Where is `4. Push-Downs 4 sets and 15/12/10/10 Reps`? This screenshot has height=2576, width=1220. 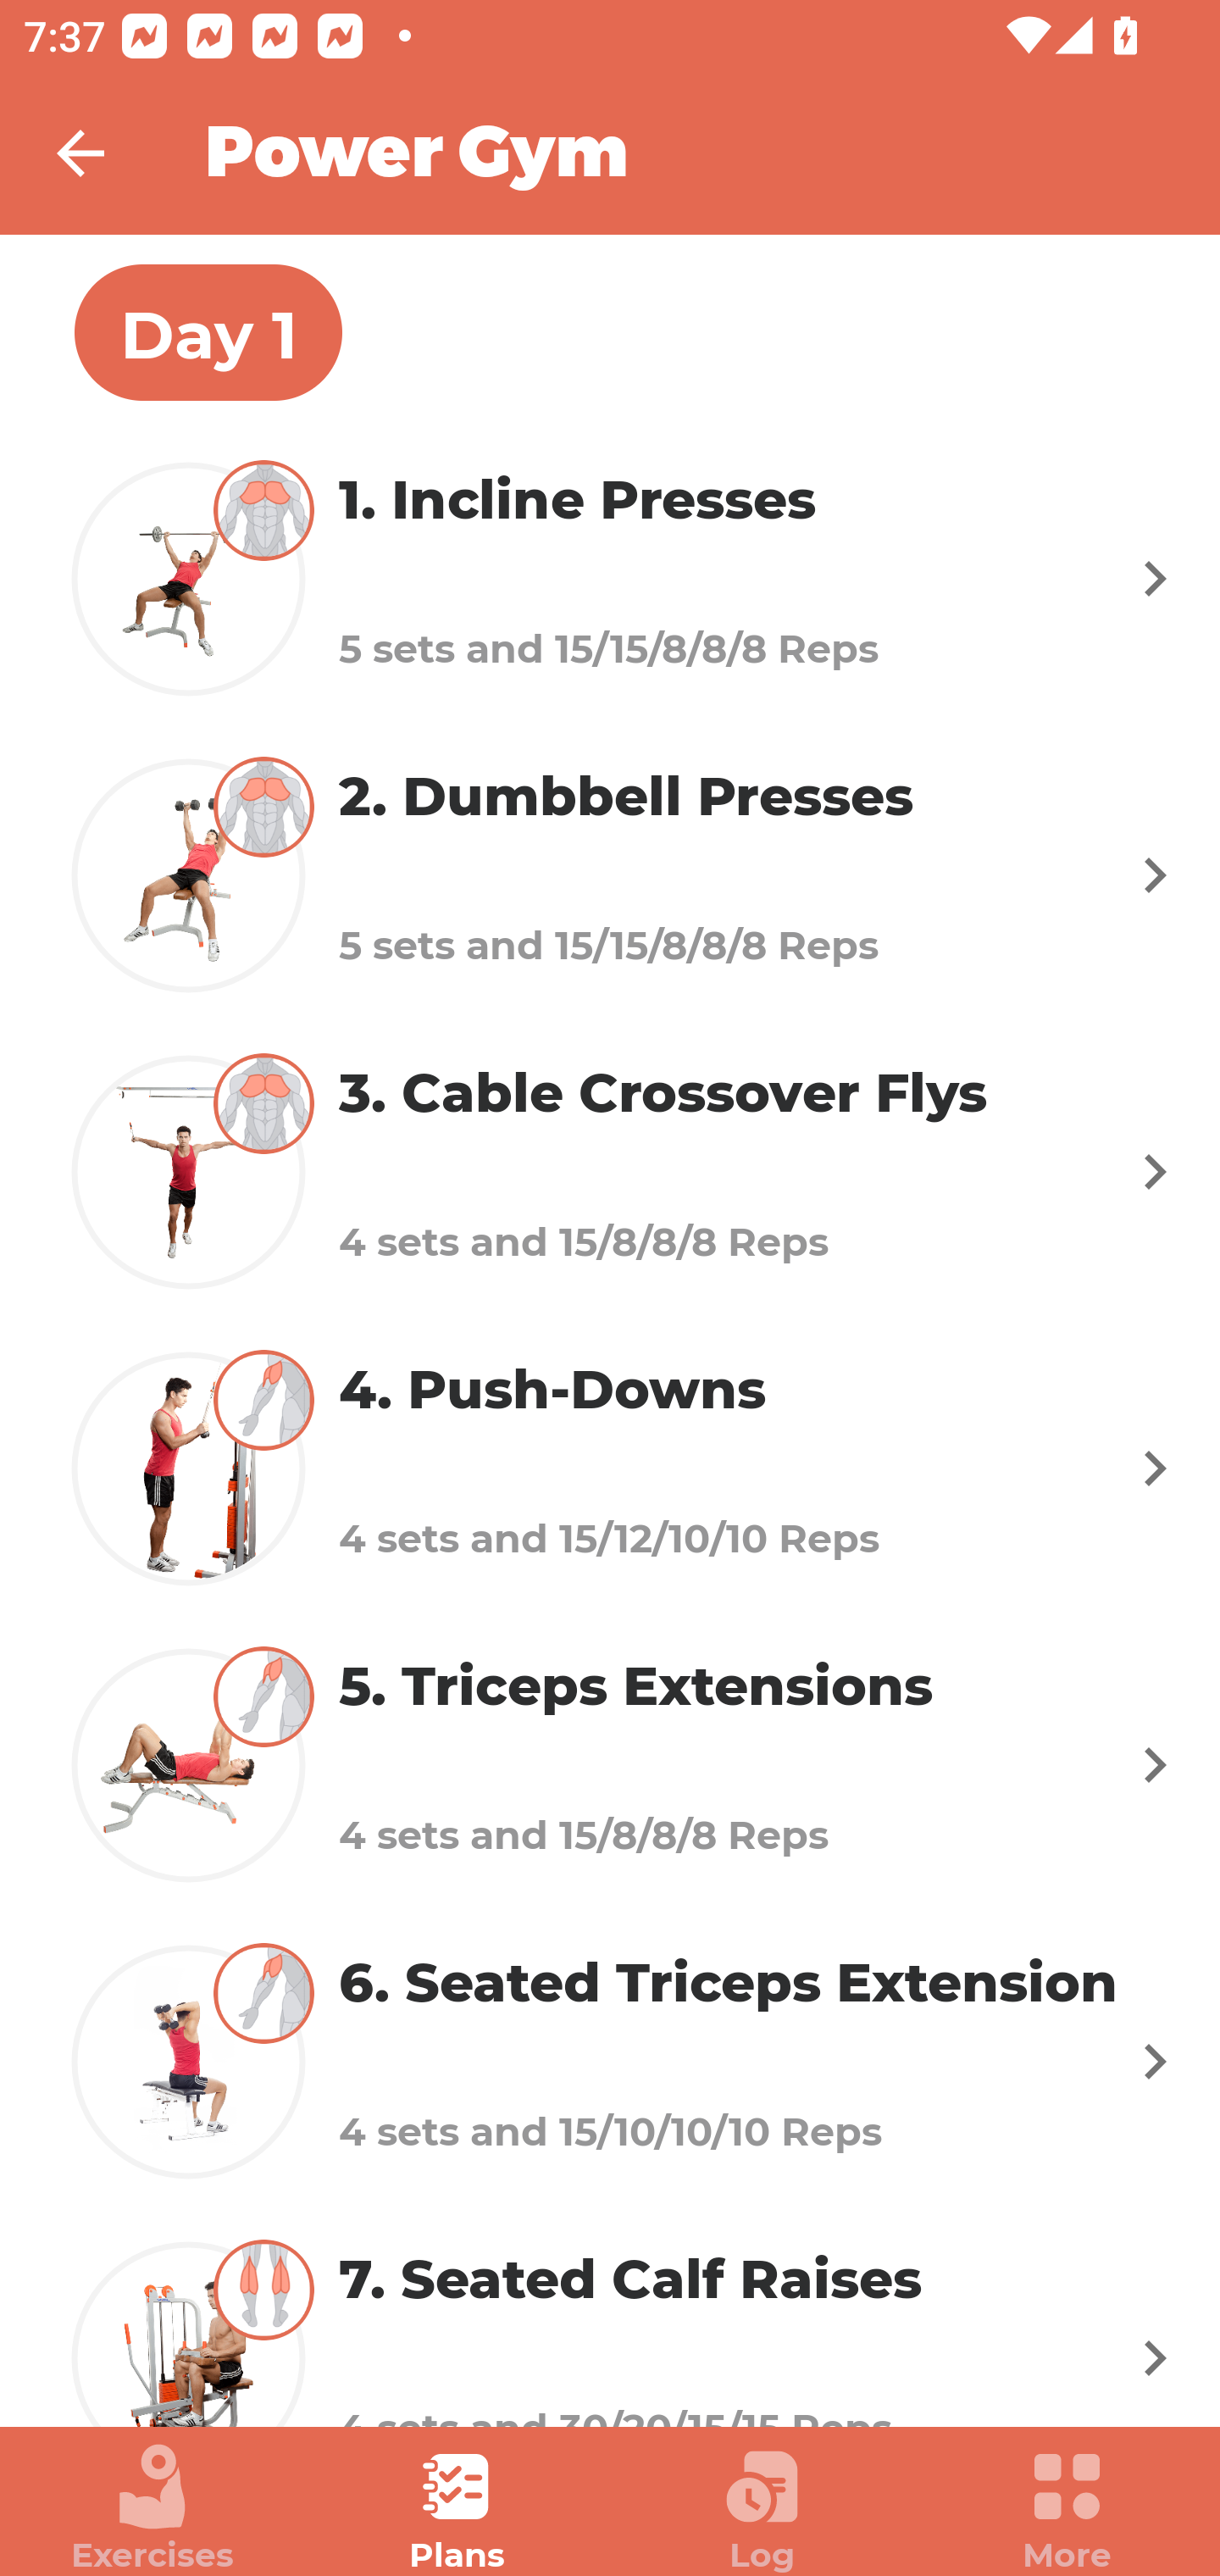 4. Push-Downs 4 sets and 15/12/10/10 Reps is located at coordinates (610, 1468).